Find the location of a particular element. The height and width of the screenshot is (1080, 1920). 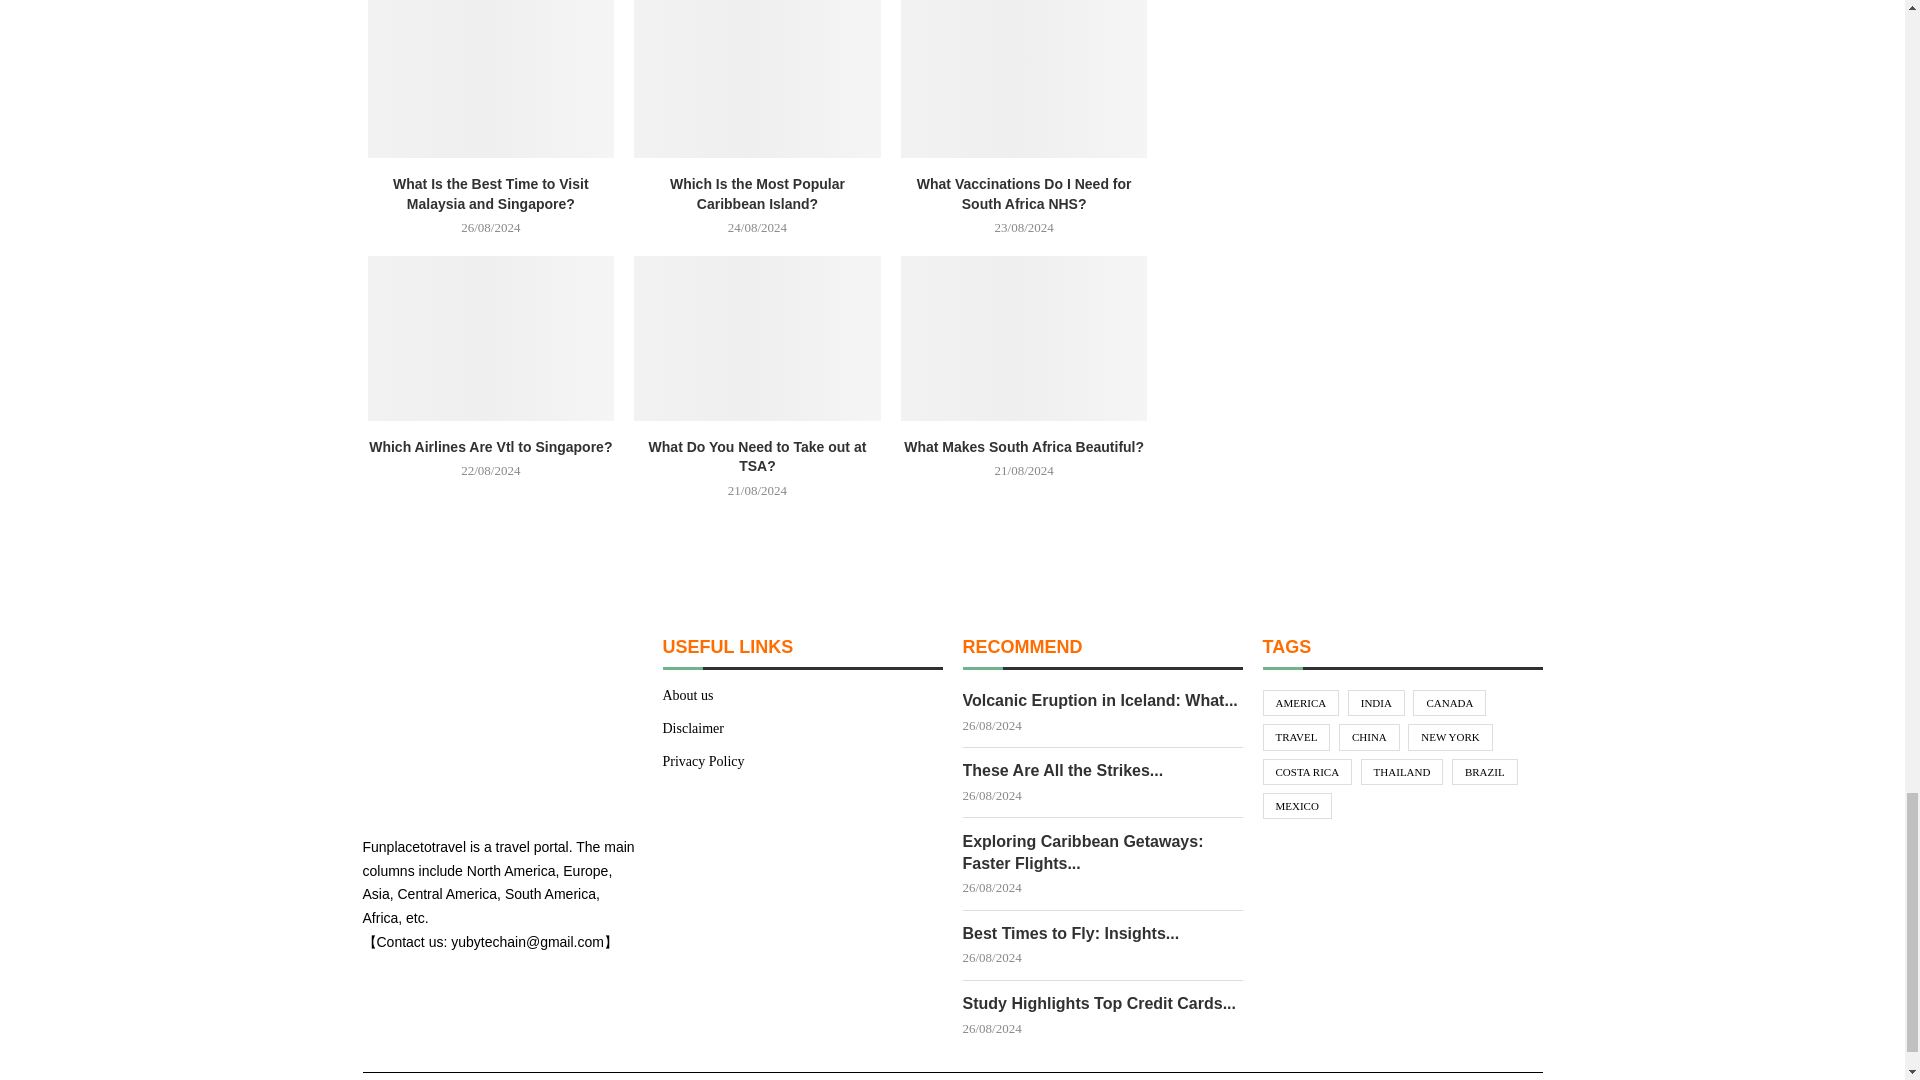

What Vaccinations Do I Need for South Africa NHS? is located at coordinates (1024, 78).